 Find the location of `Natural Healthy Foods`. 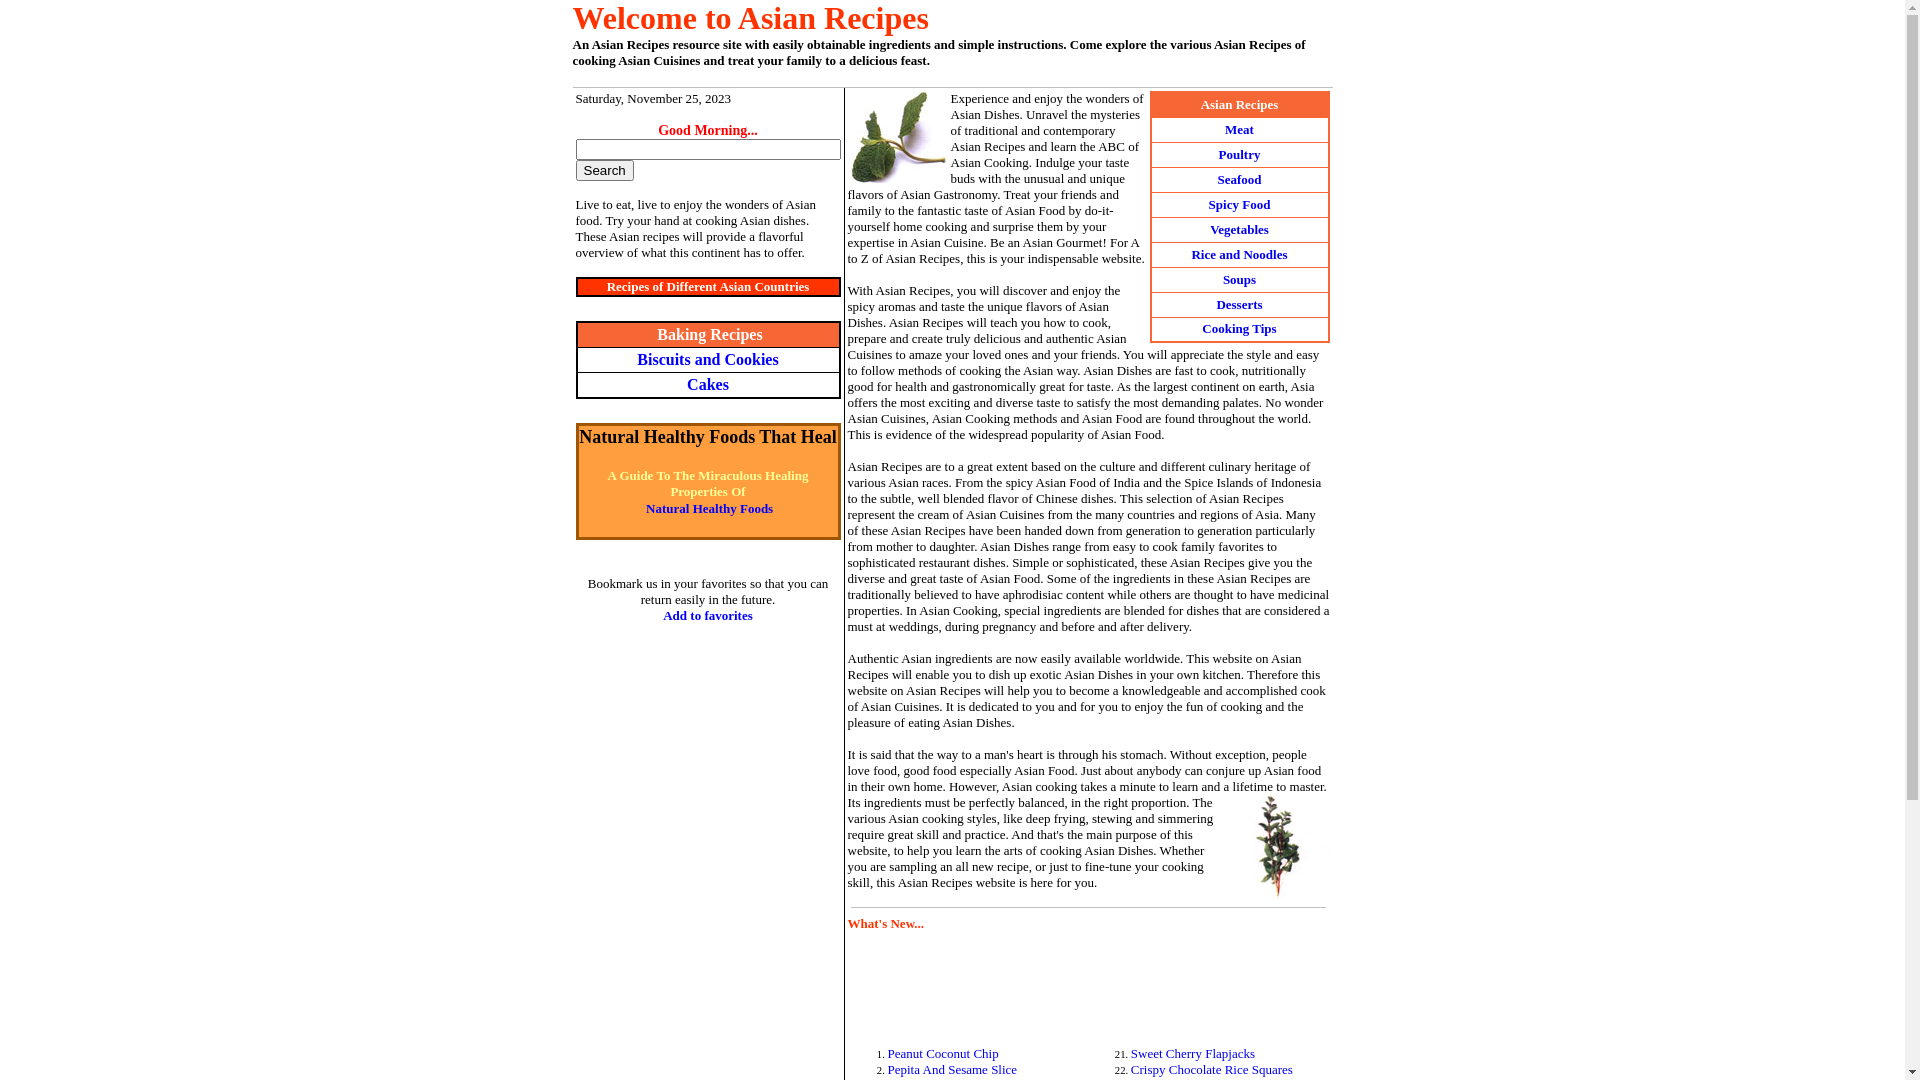

Natural Healthy Foods is located at coordinates (710, 508).